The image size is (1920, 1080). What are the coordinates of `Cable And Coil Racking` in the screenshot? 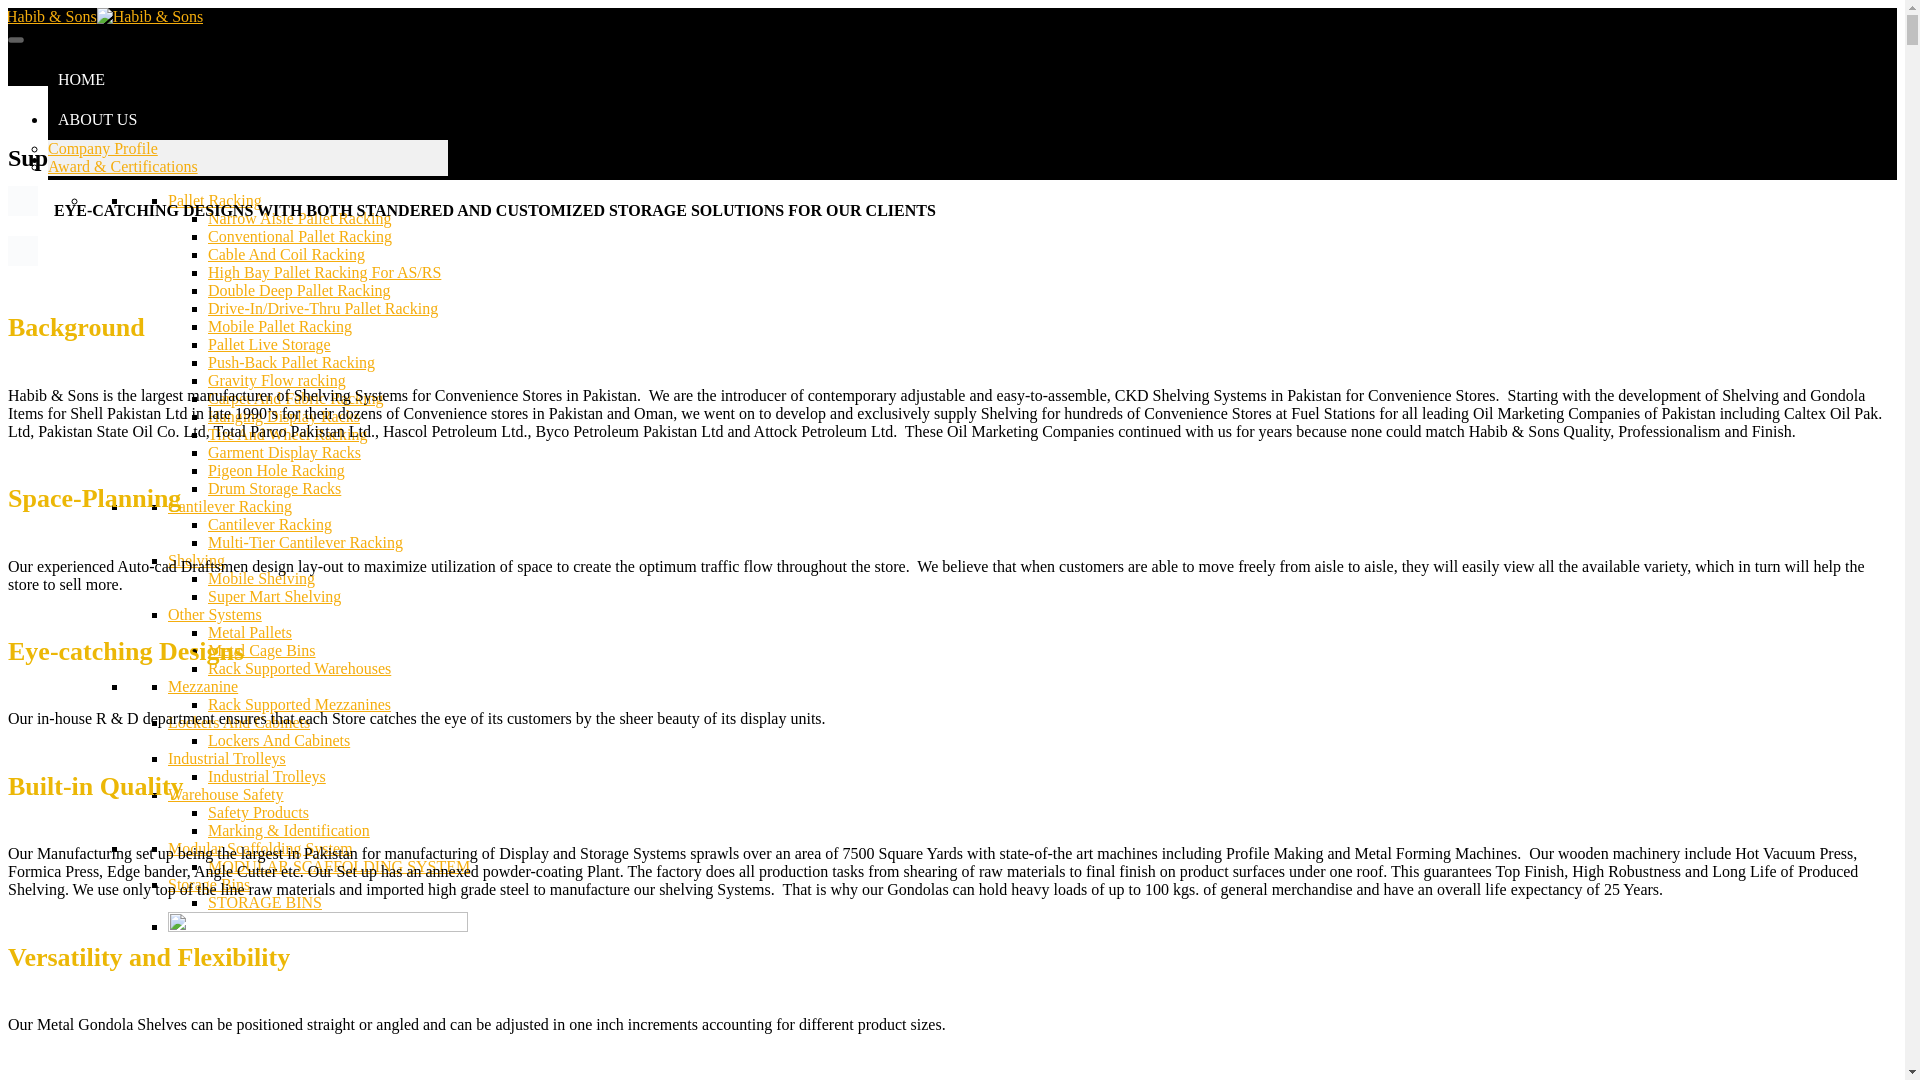 It's located at (286, 254).